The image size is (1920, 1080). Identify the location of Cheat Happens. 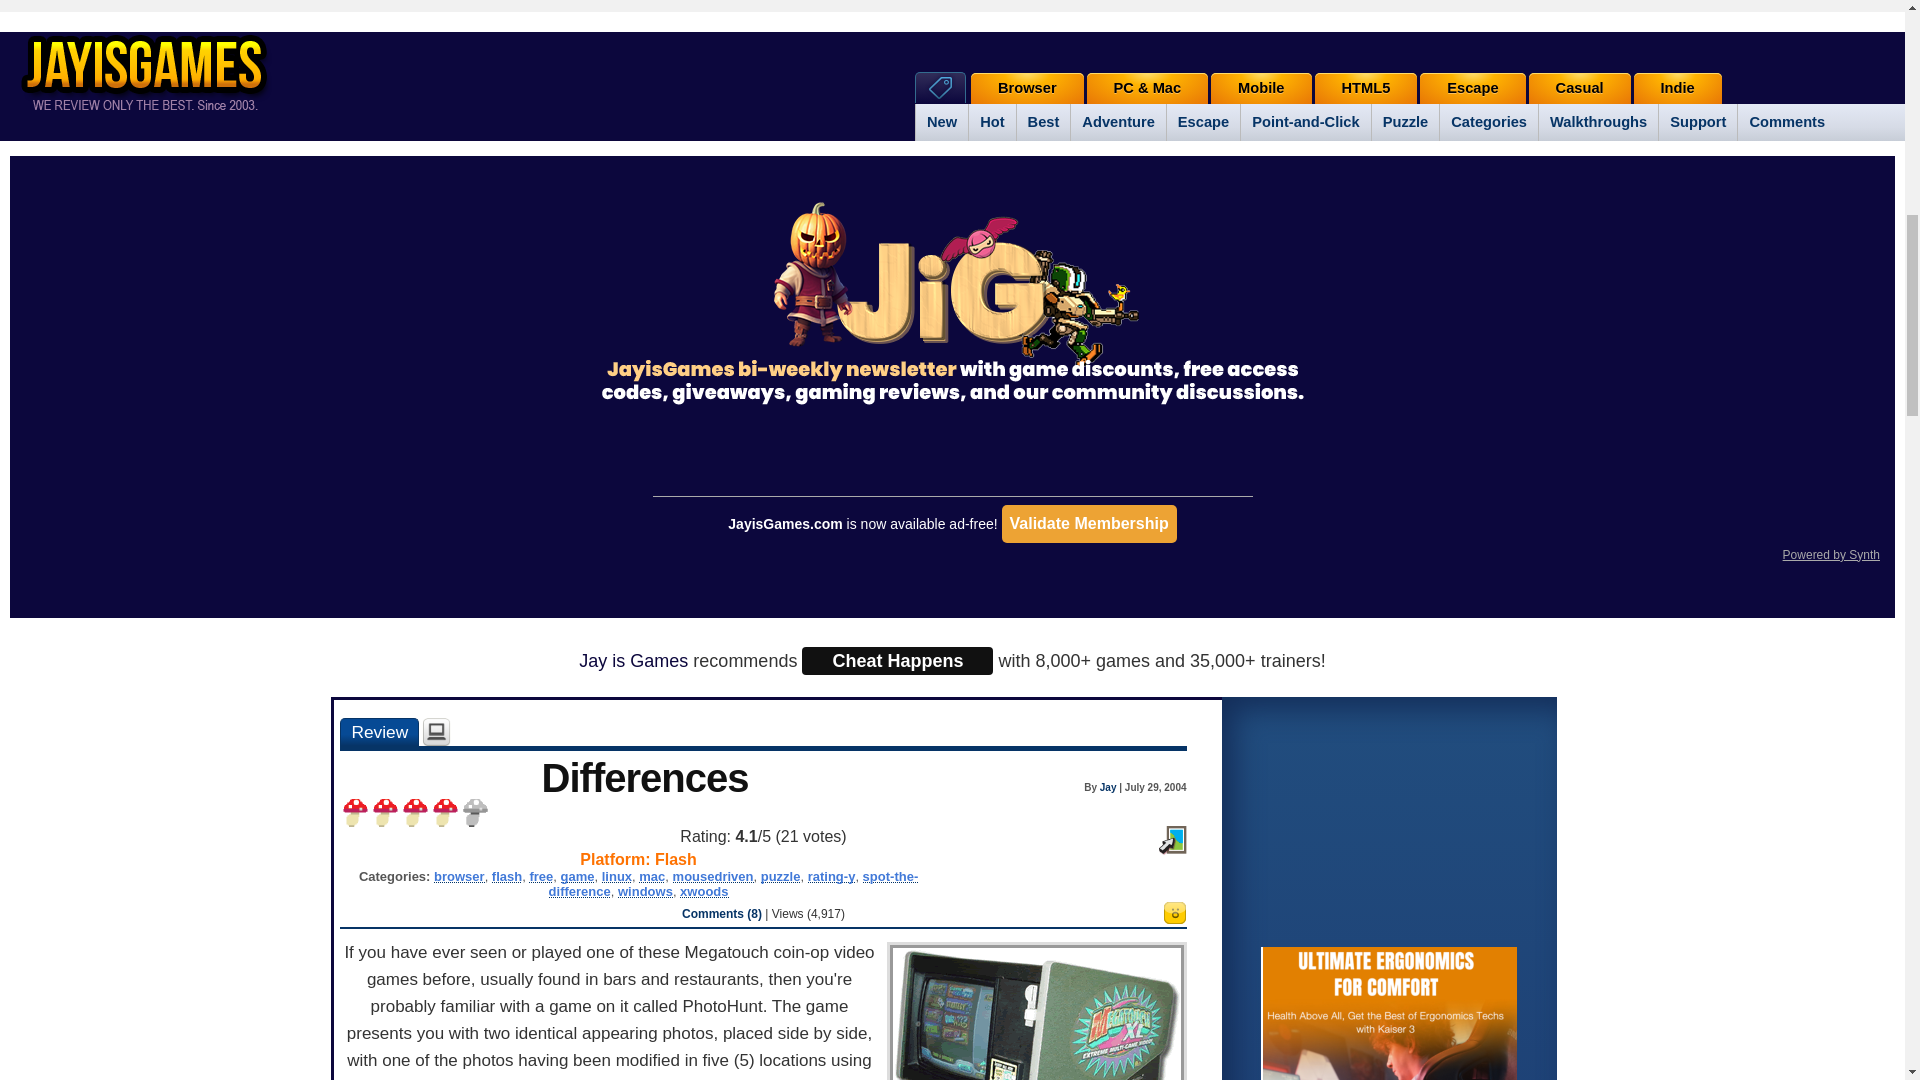
(897, 660).